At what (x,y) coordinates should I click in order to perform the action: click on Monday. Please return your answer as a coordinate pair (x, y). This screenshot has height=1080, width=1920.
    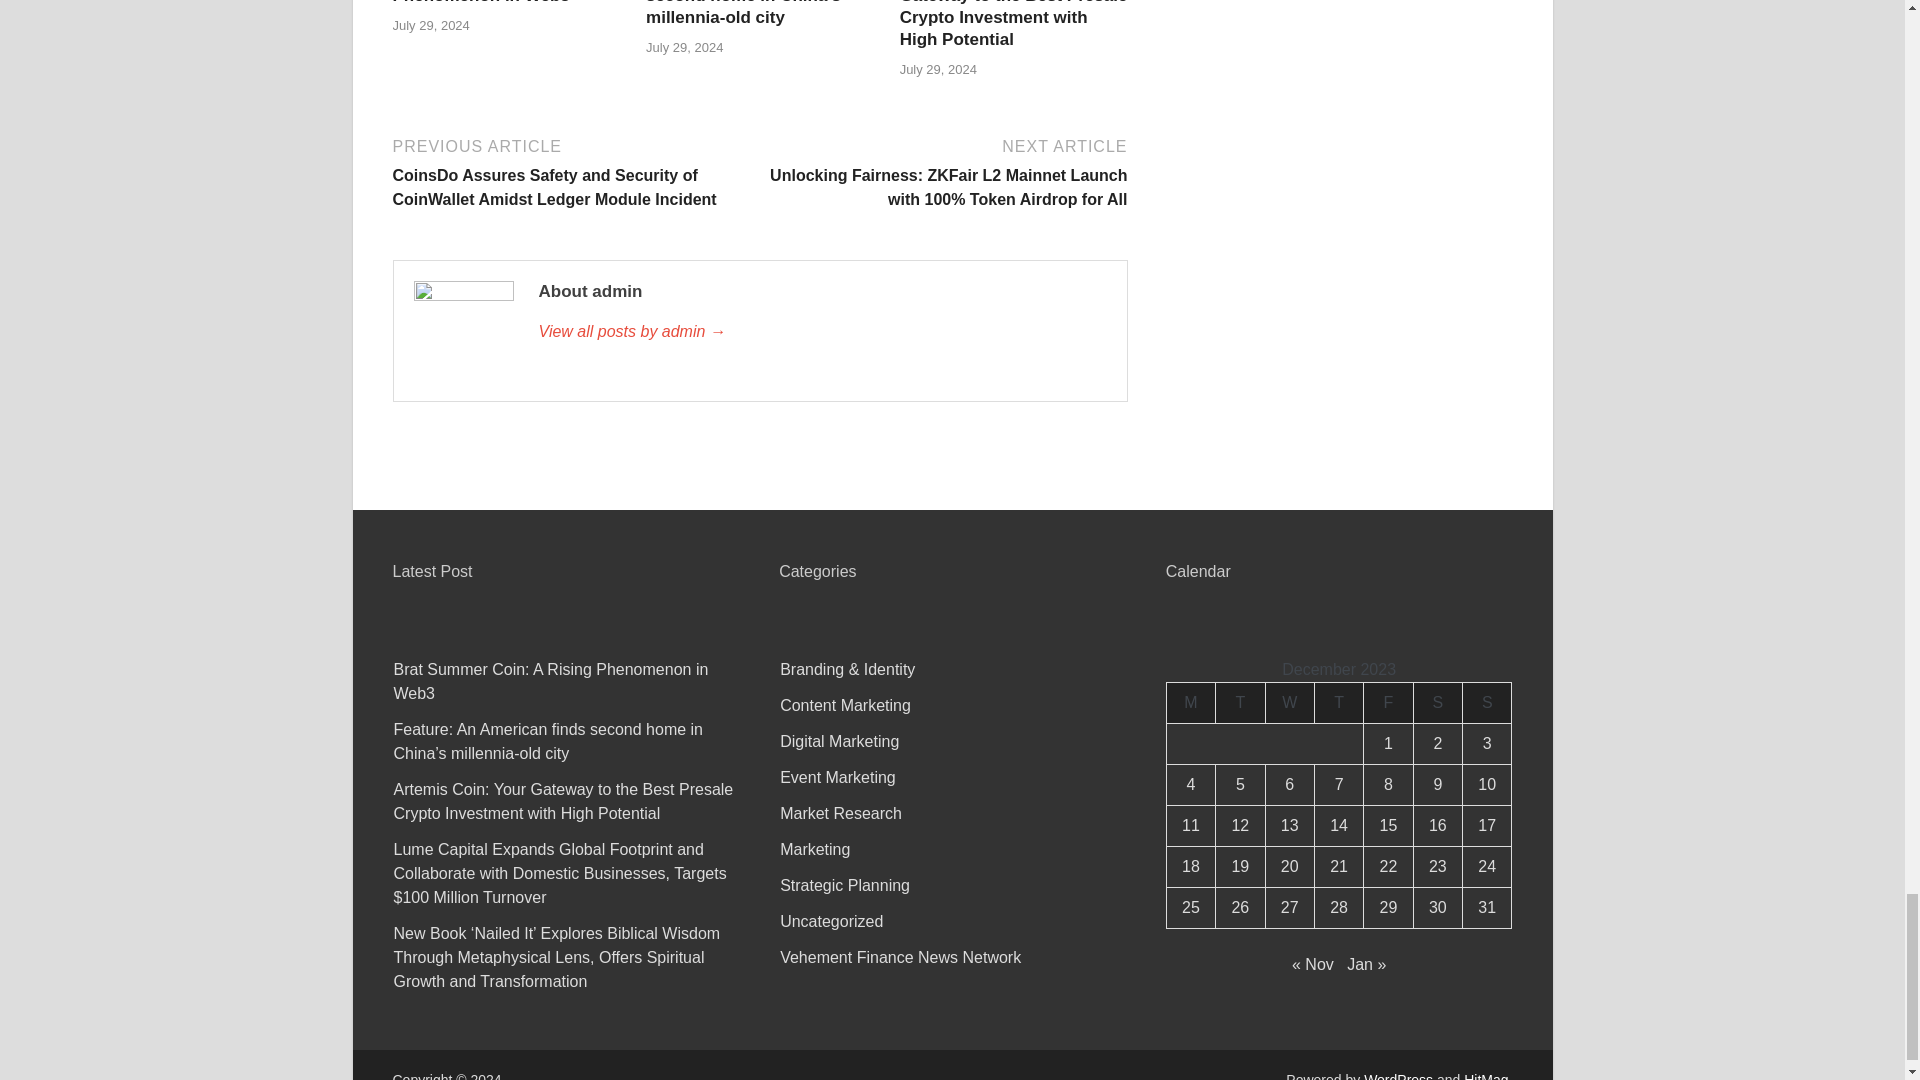
    Looking at the image, I should click on (1190, 702).